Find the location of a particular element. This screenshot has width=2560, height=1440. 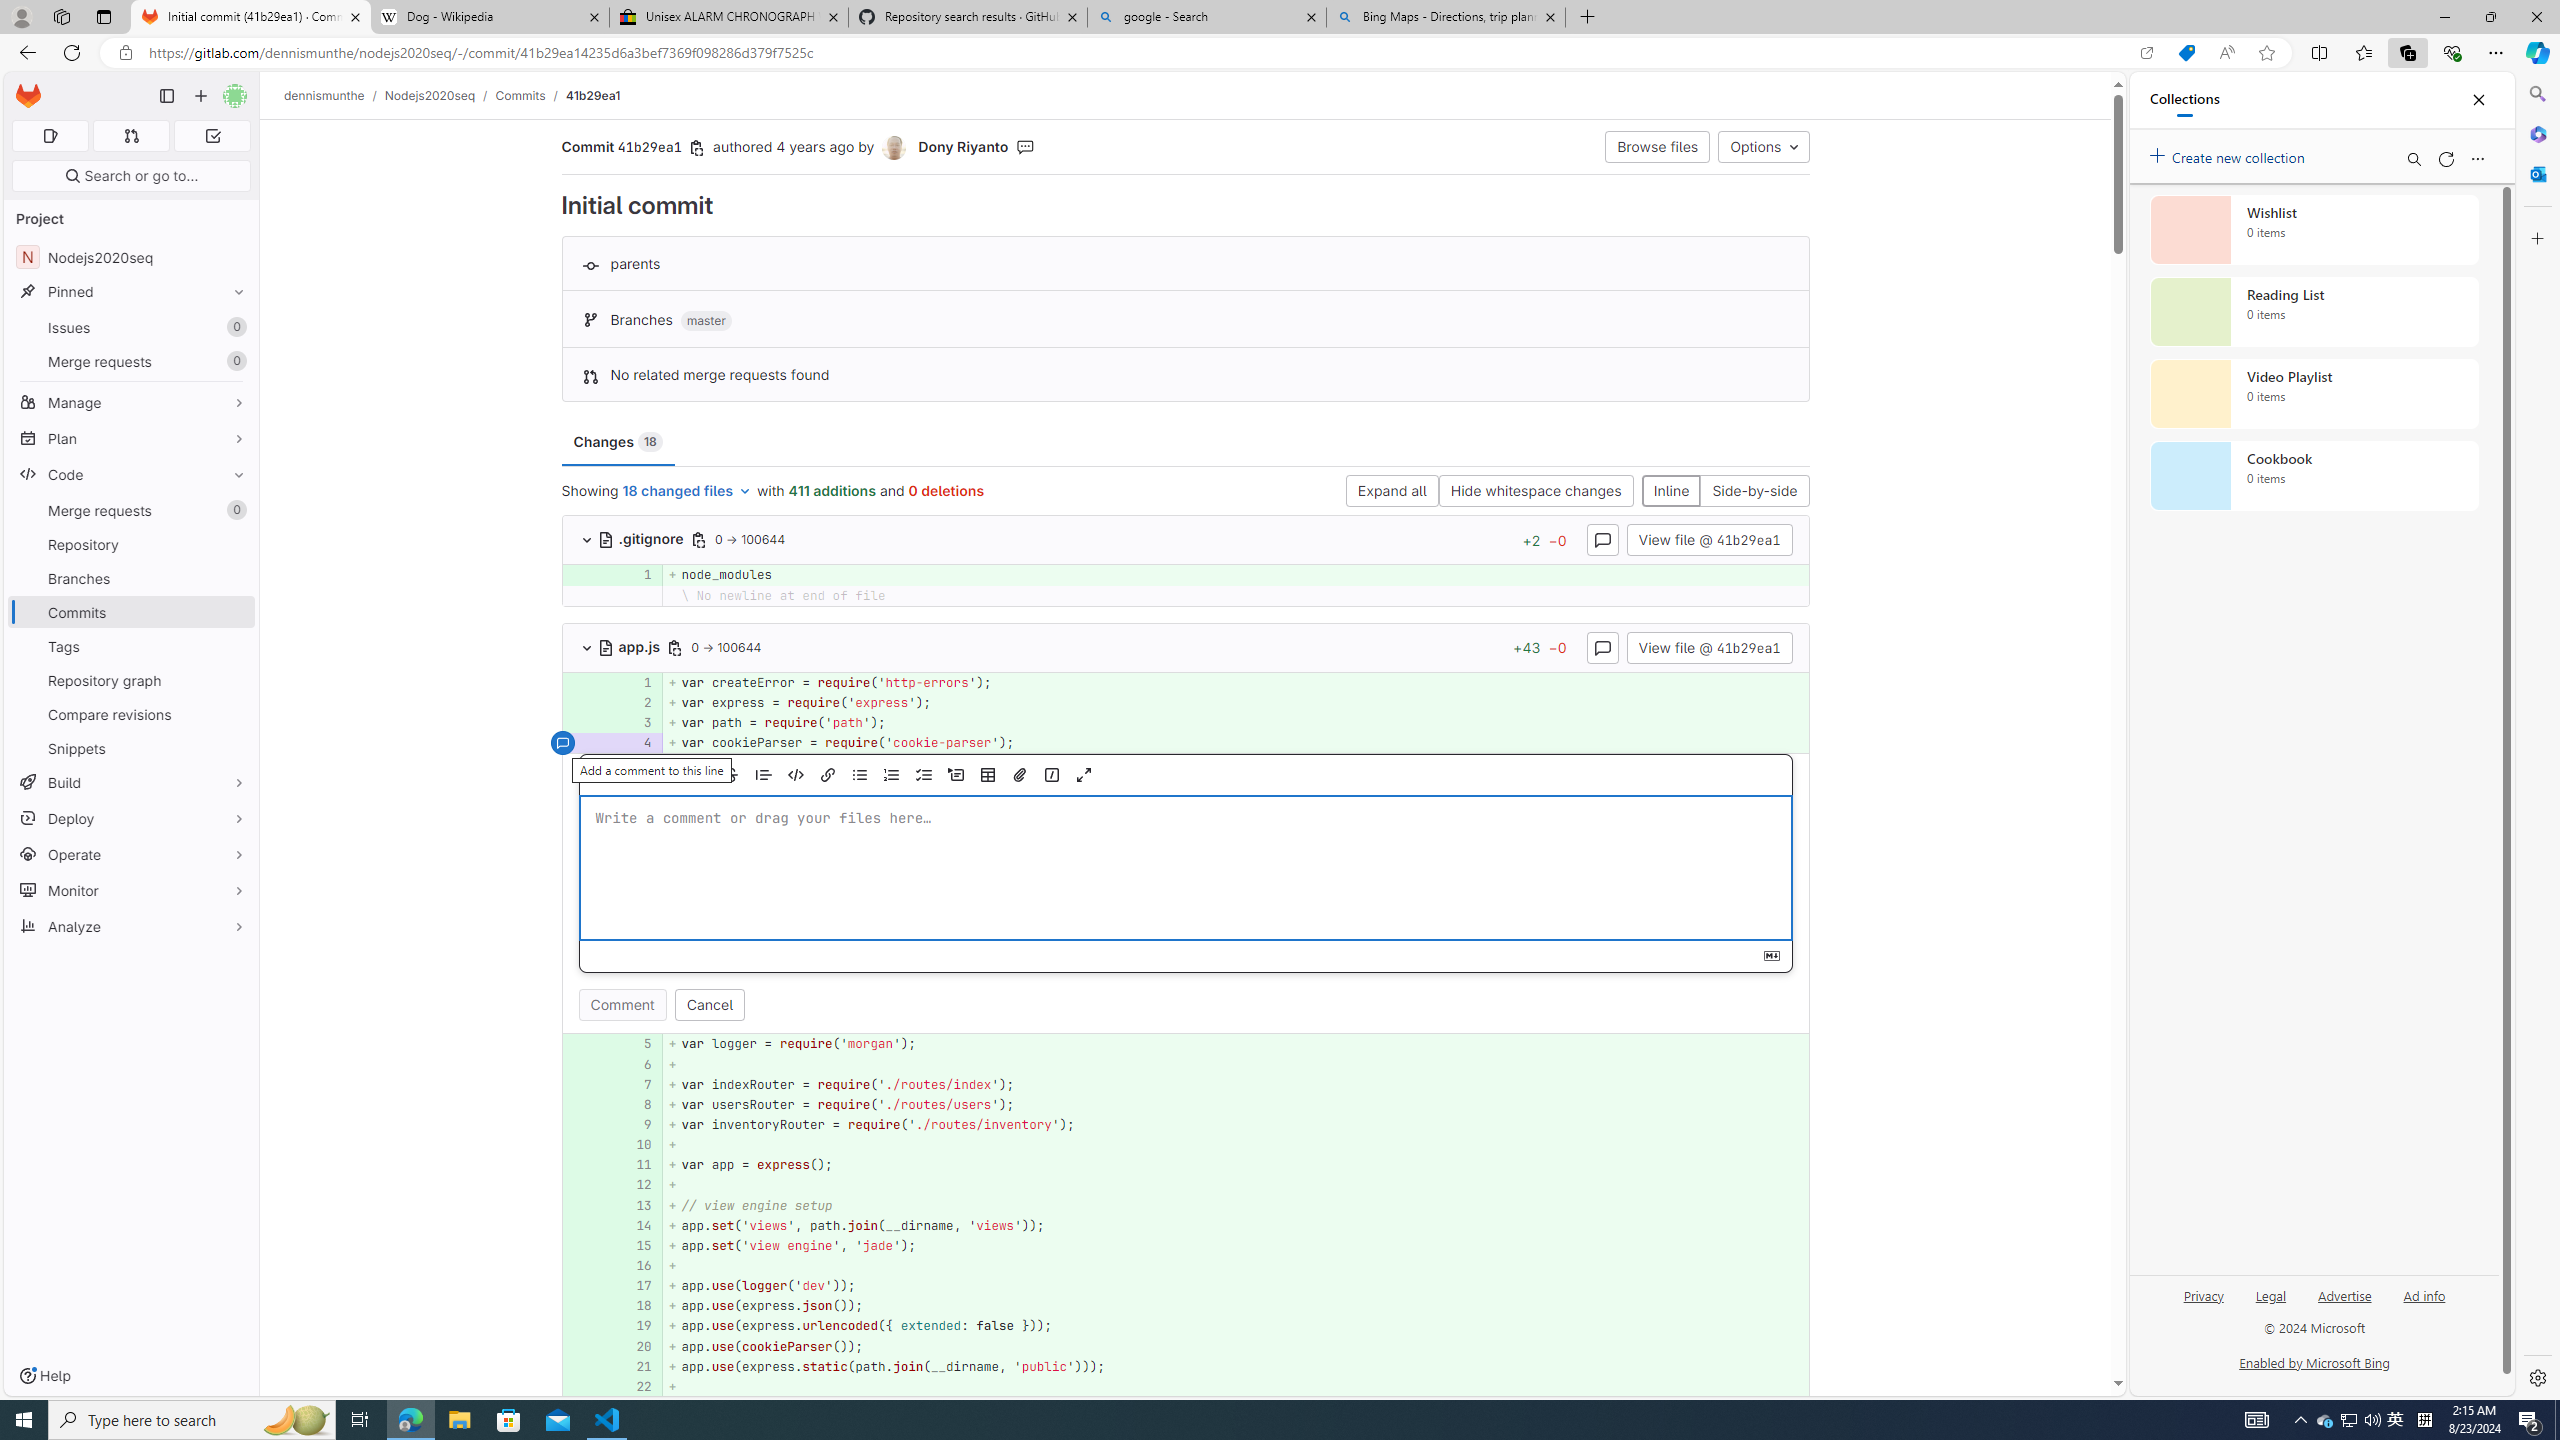

6 is located at coordinates (637, 1064).